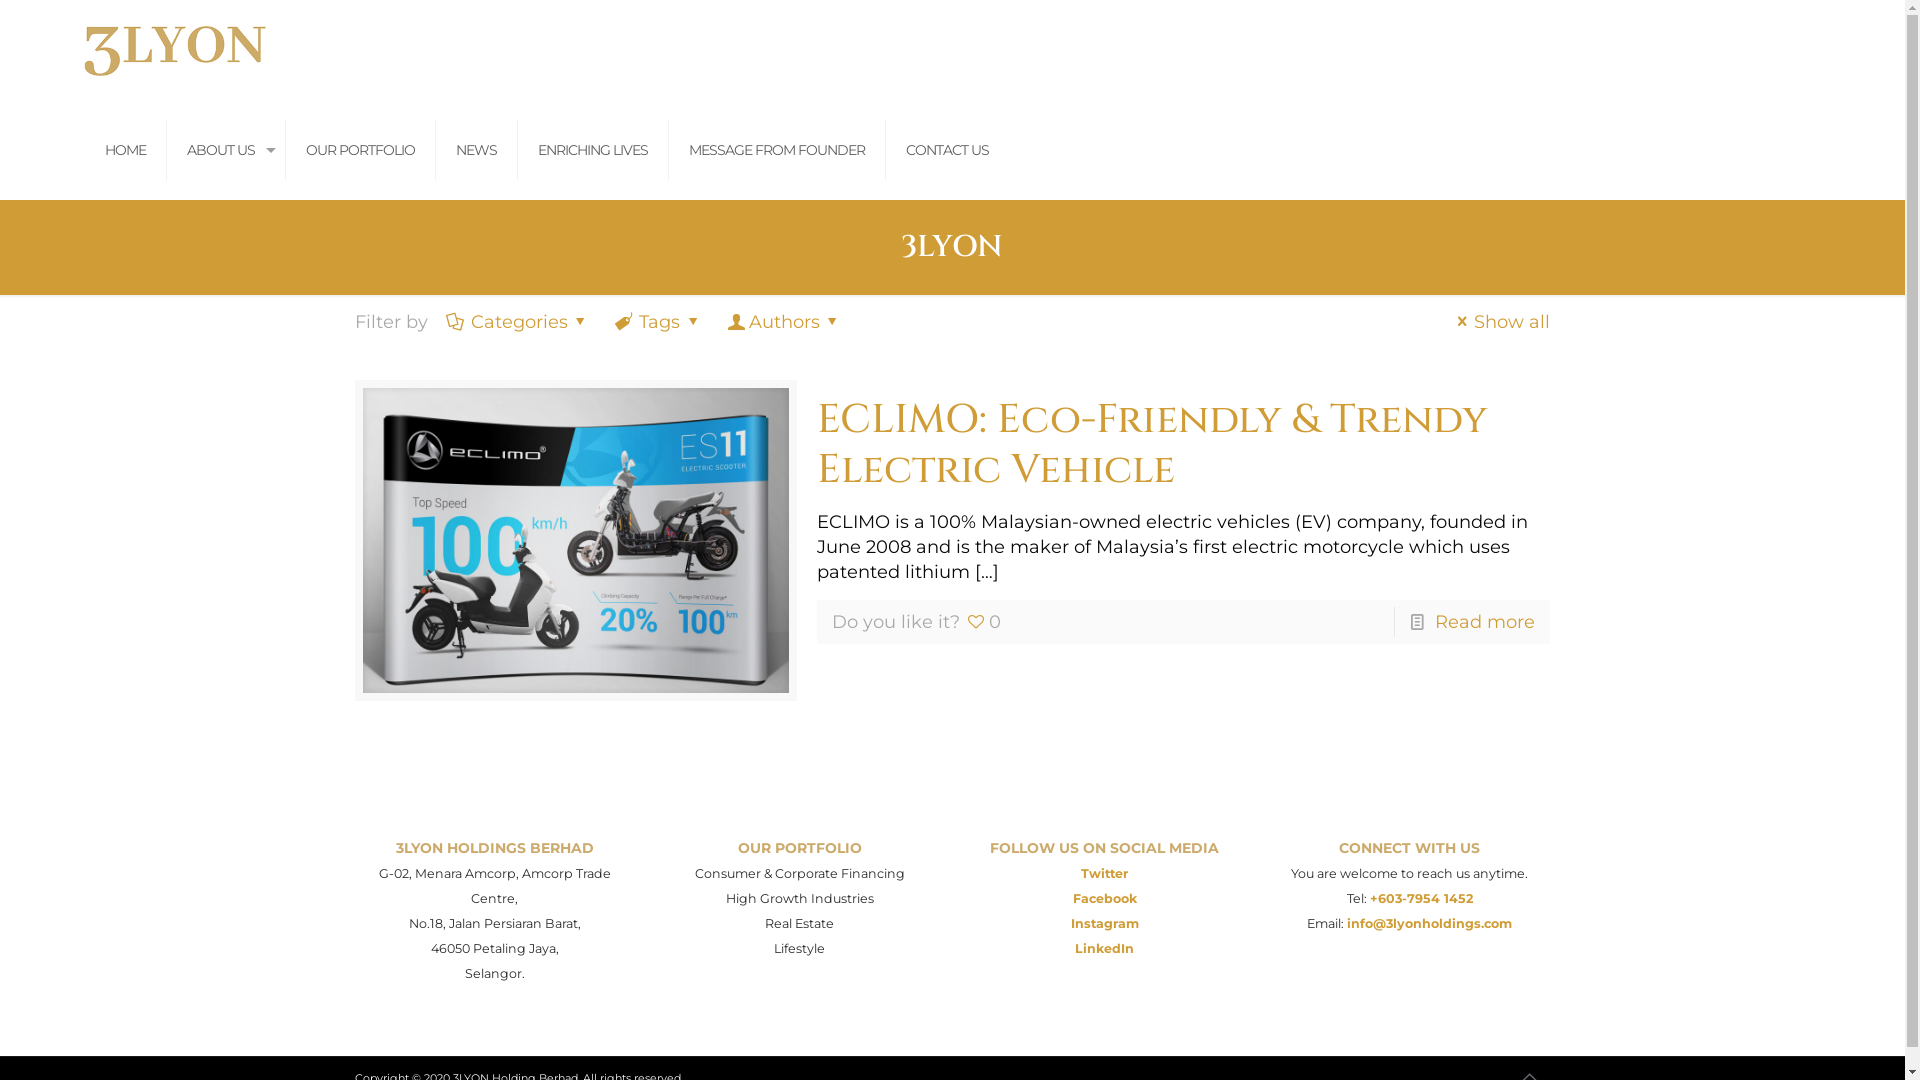  What do you see at coordinates (800, 898) in the screenshot?
I see `High Growth Industries` at bounding box center [800, 898].